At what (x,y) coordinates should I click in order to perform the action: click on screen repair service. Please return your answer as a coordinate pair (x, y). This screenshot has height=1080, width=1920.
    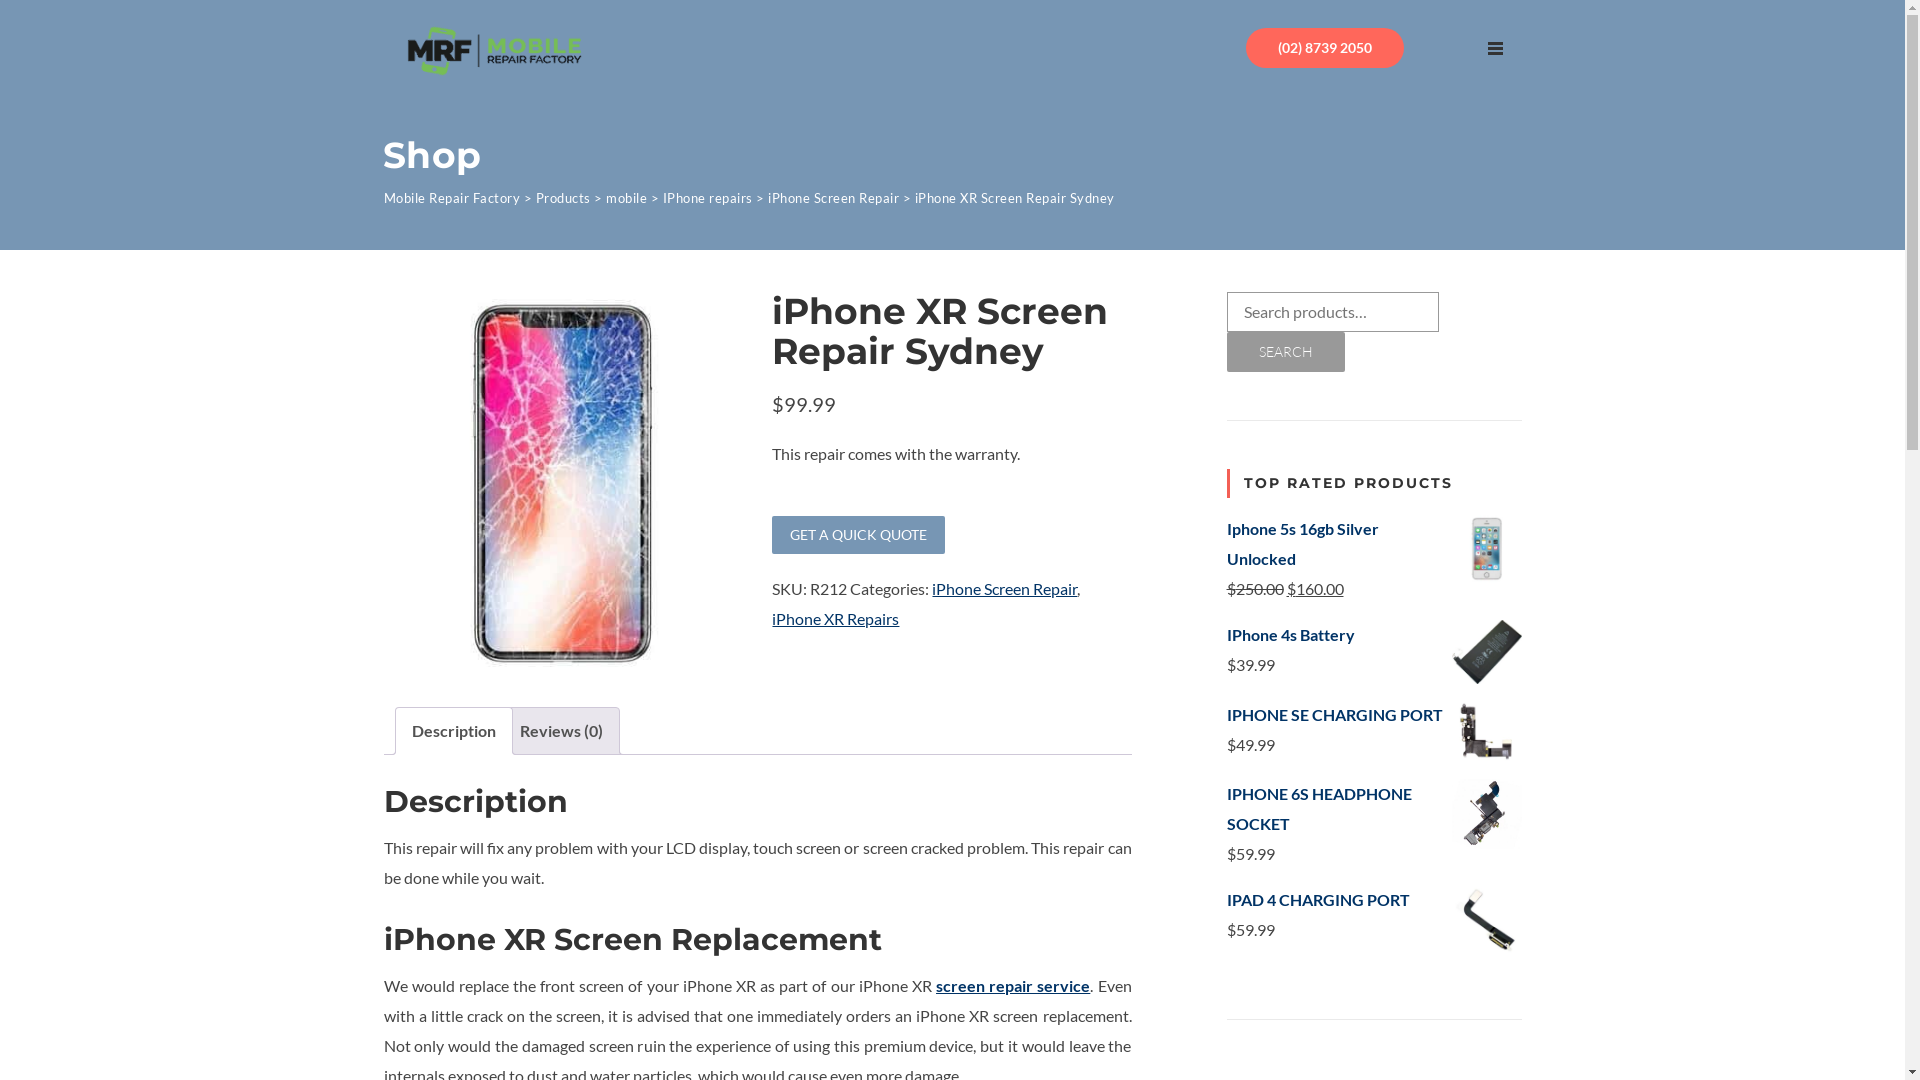
    Looking at the image, I should click on (1013, 986).